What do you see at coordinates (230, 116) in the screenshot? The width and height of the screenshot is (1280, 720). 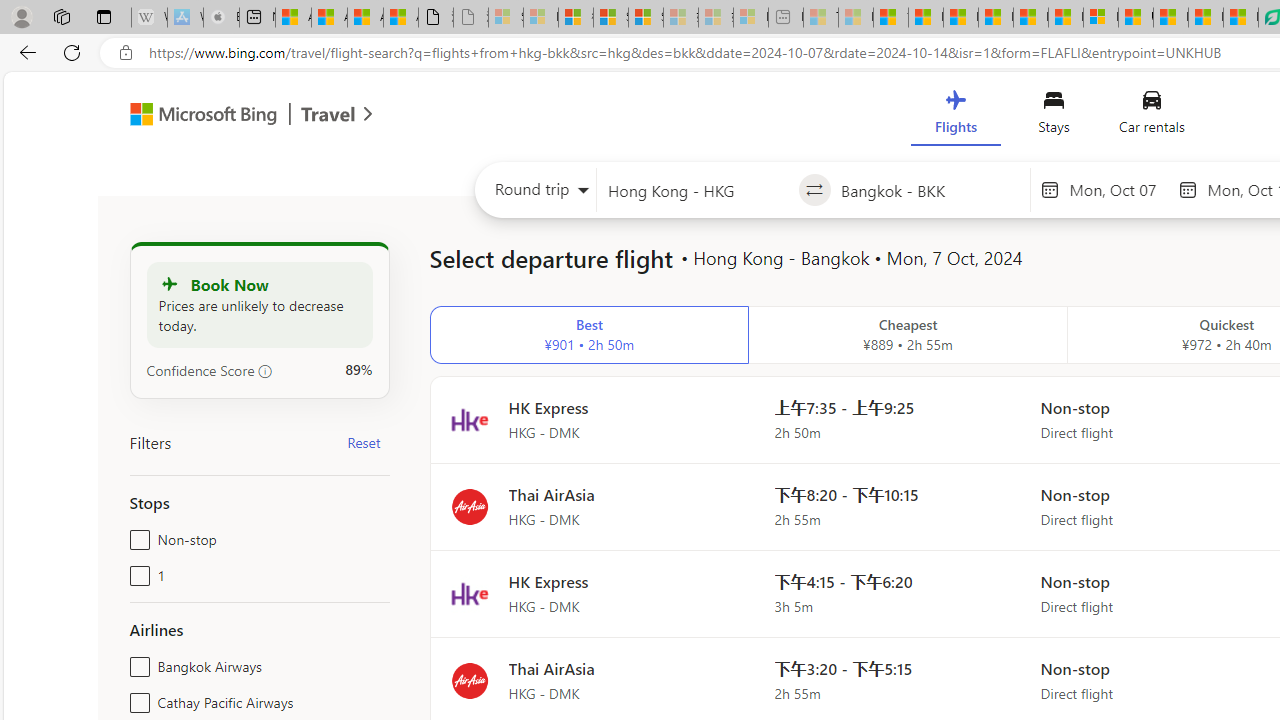 I see `Microsoft Bing Travel` at bounding box center [230, 116].